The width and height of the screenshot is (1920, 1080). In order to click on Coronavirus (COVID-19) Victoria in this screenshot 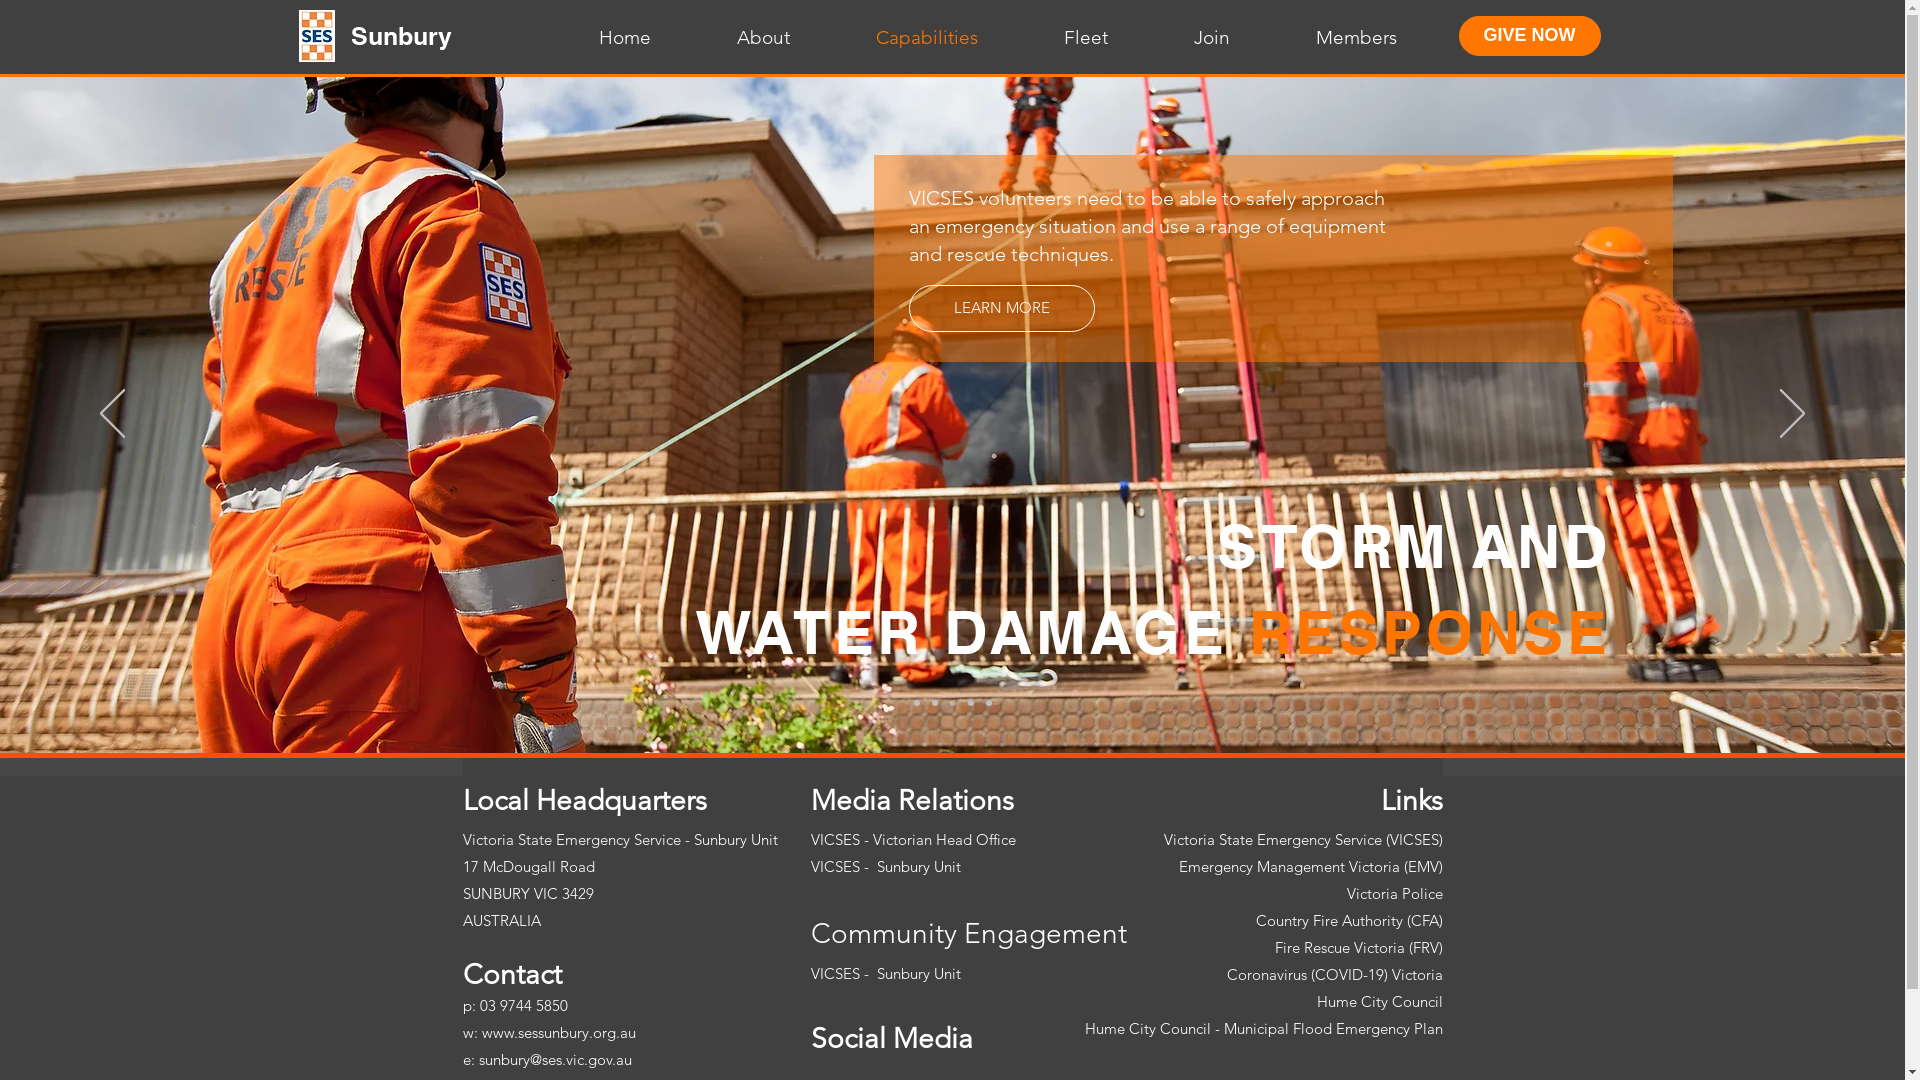, I will do `click(1334, 974)`.